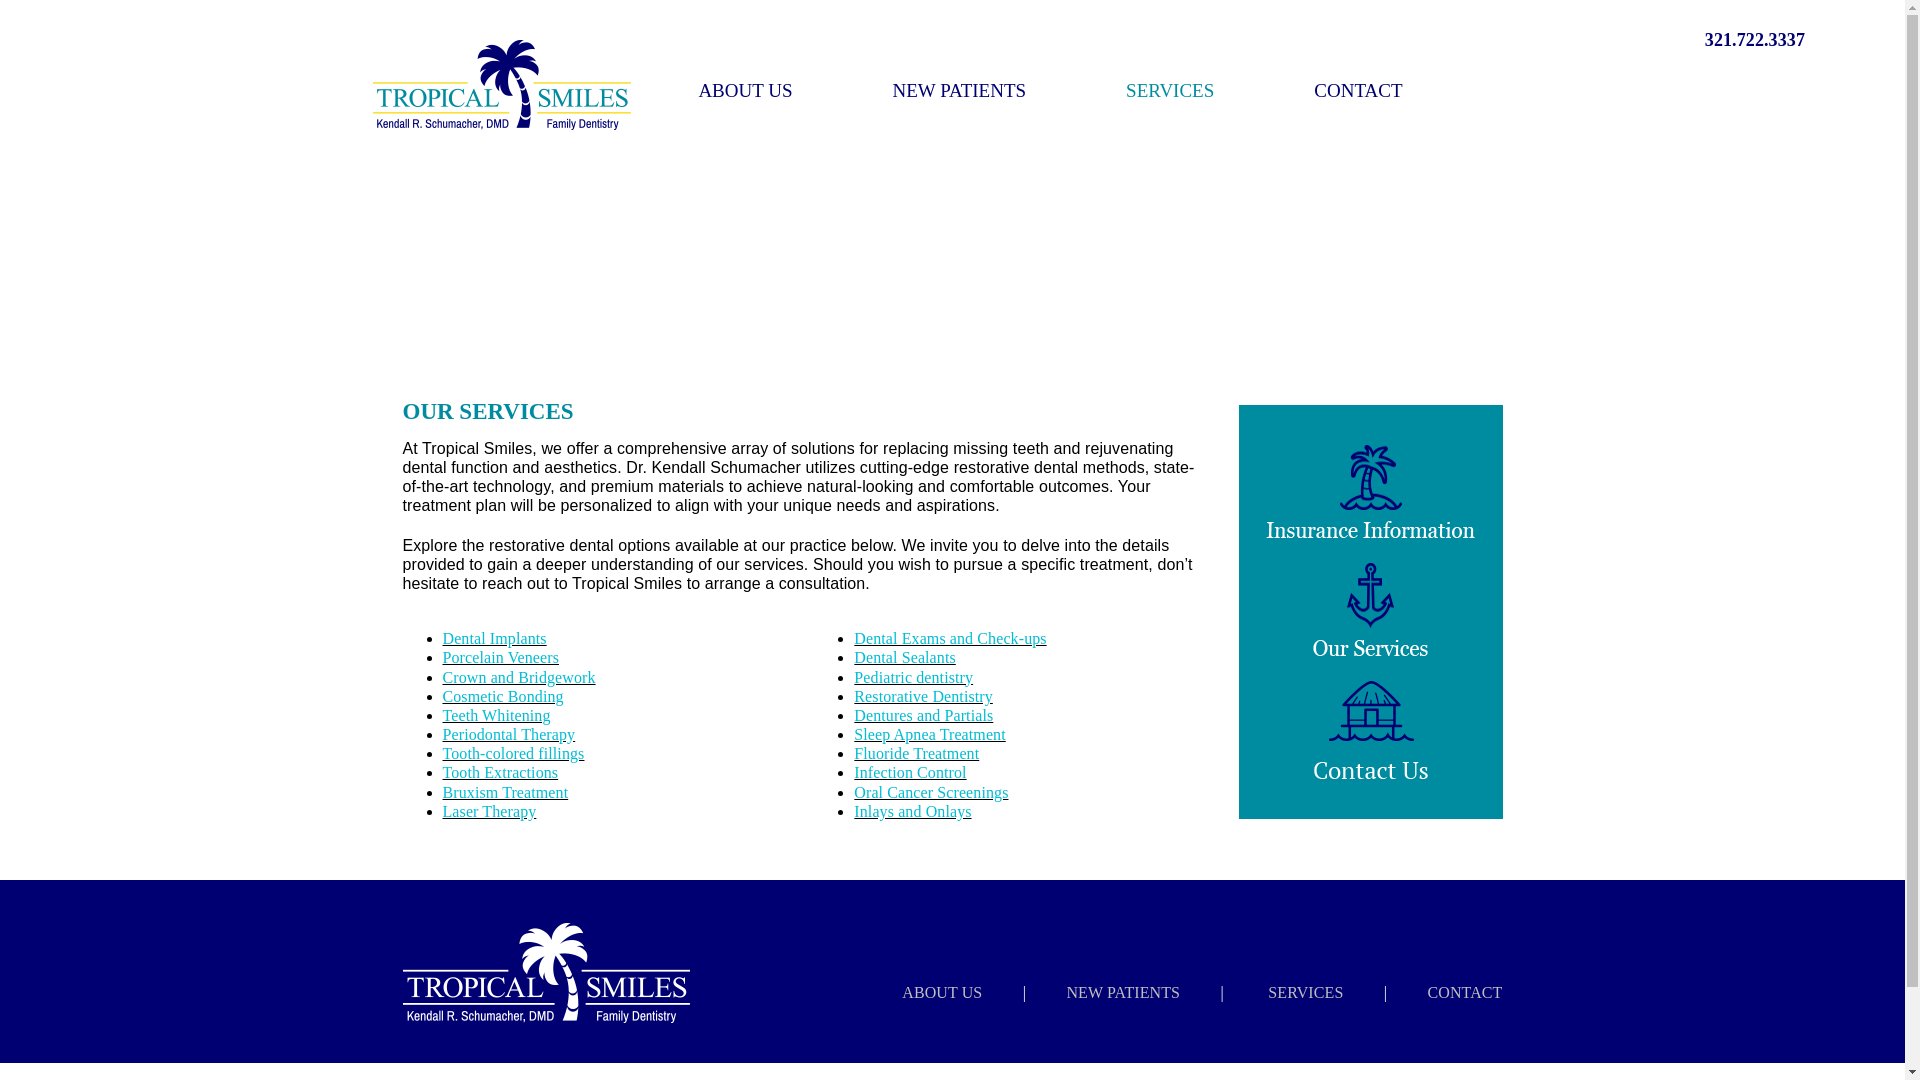  I want to click on Laser Therapy, so click(488, 811).